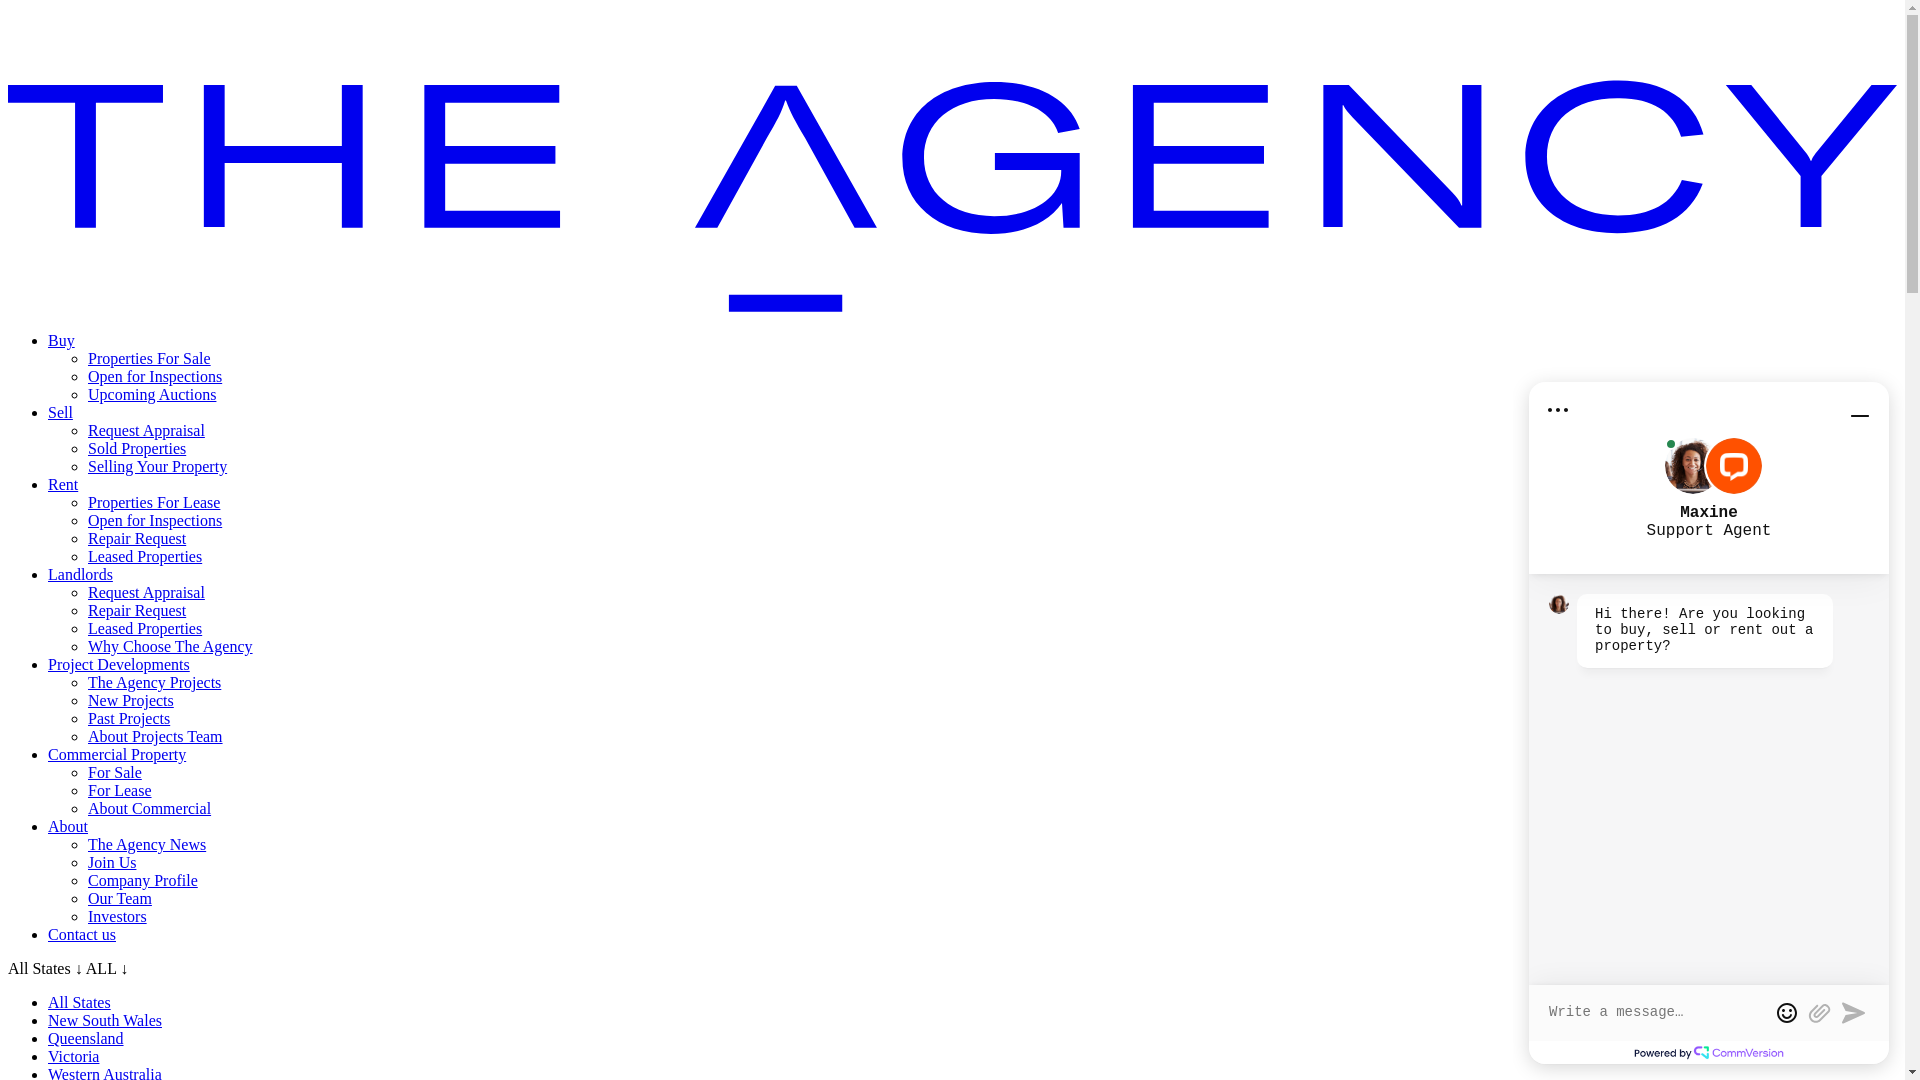 The height and width of the screenshot is (1080, 1920). I want to click on For Lease, so click(120, 790).